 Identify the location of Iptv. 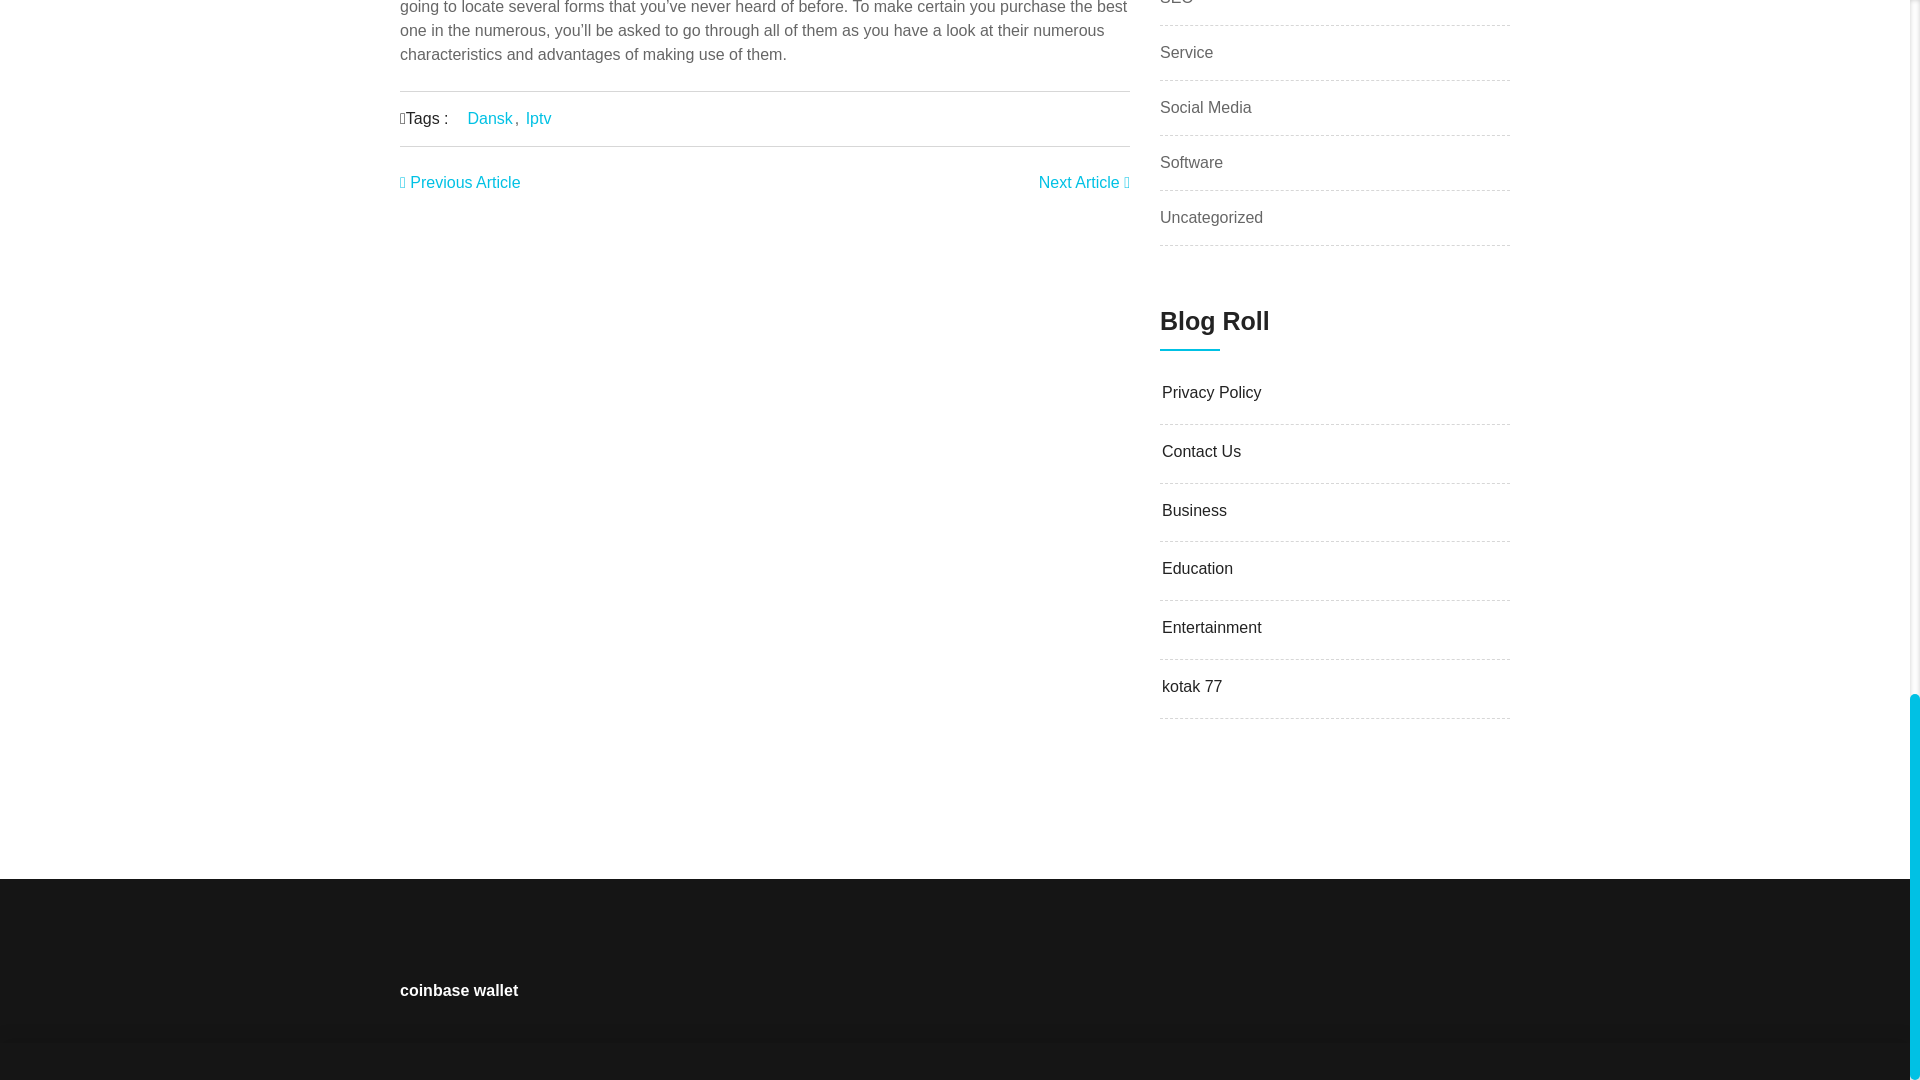
(539, 118).